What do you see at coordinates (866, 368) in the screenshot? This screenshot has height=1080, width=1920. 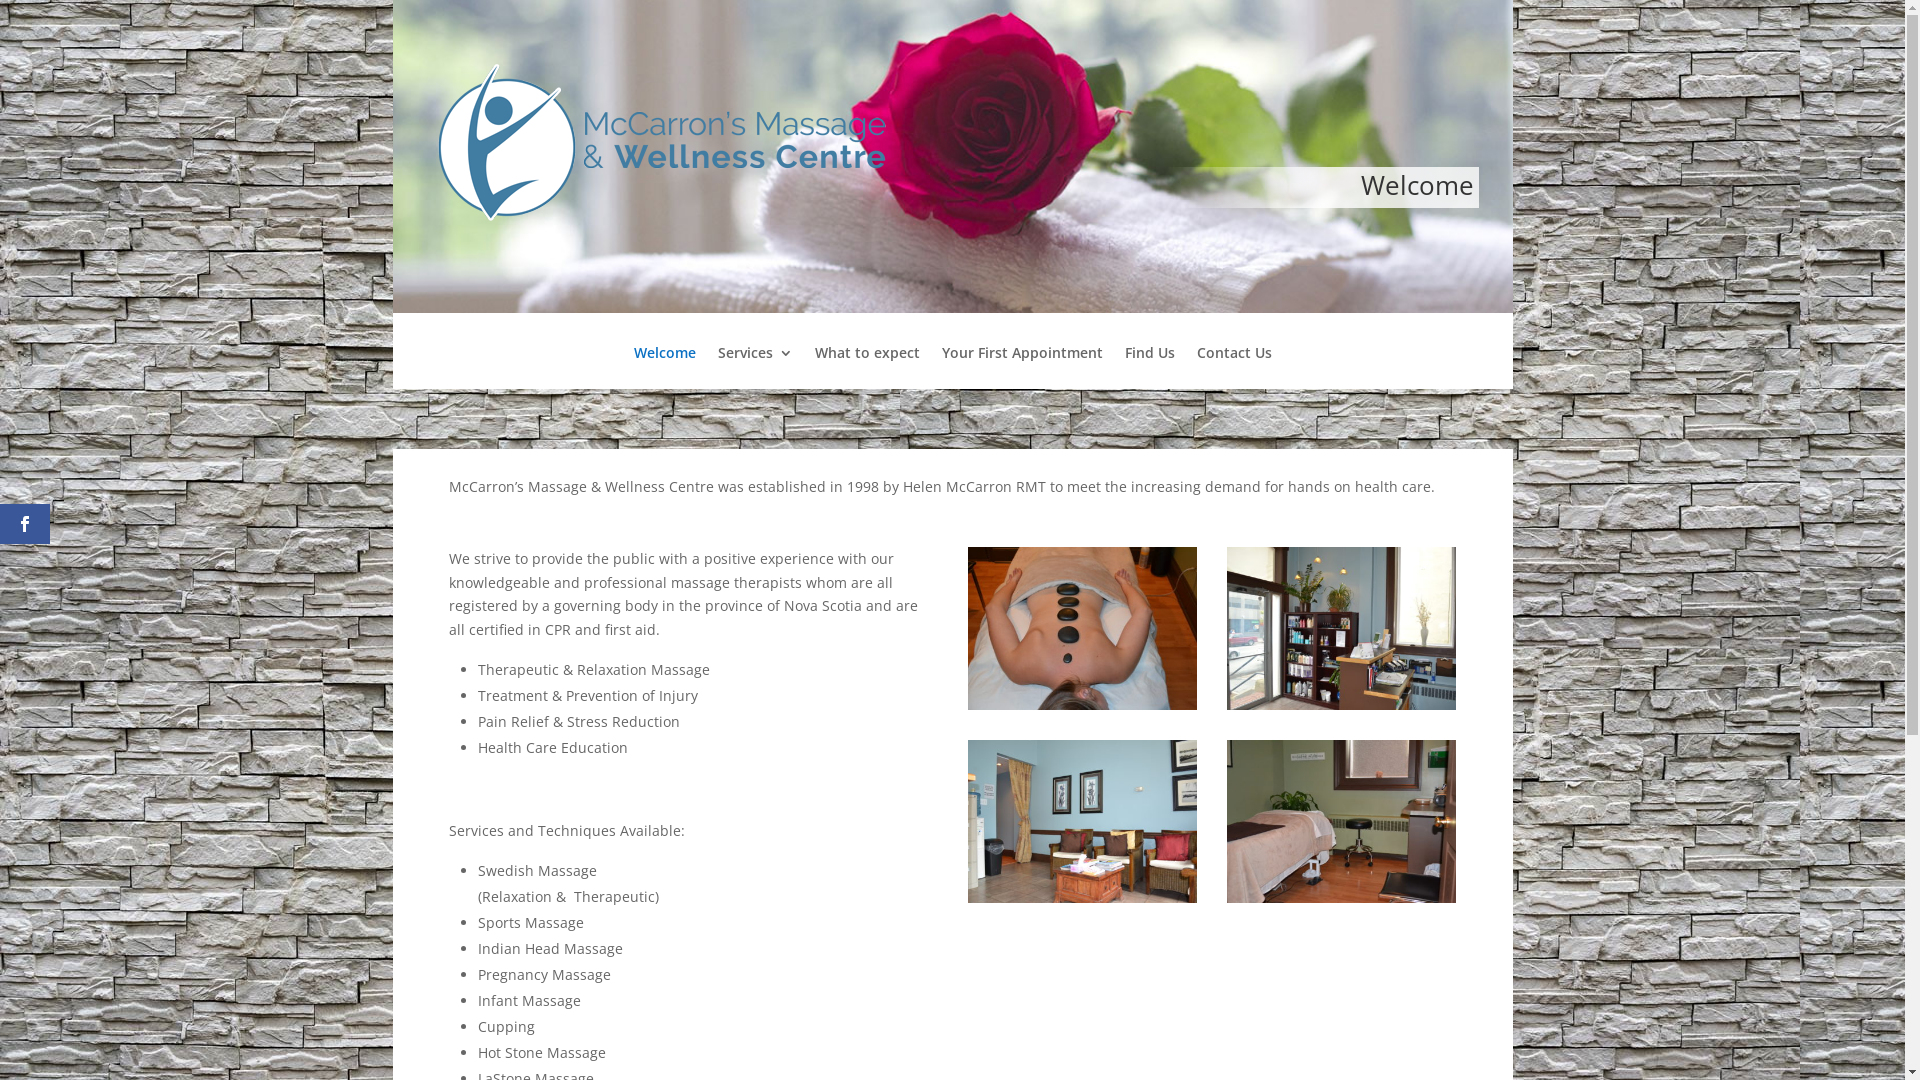 I see `What to expect` at bounding box center [866, 368].